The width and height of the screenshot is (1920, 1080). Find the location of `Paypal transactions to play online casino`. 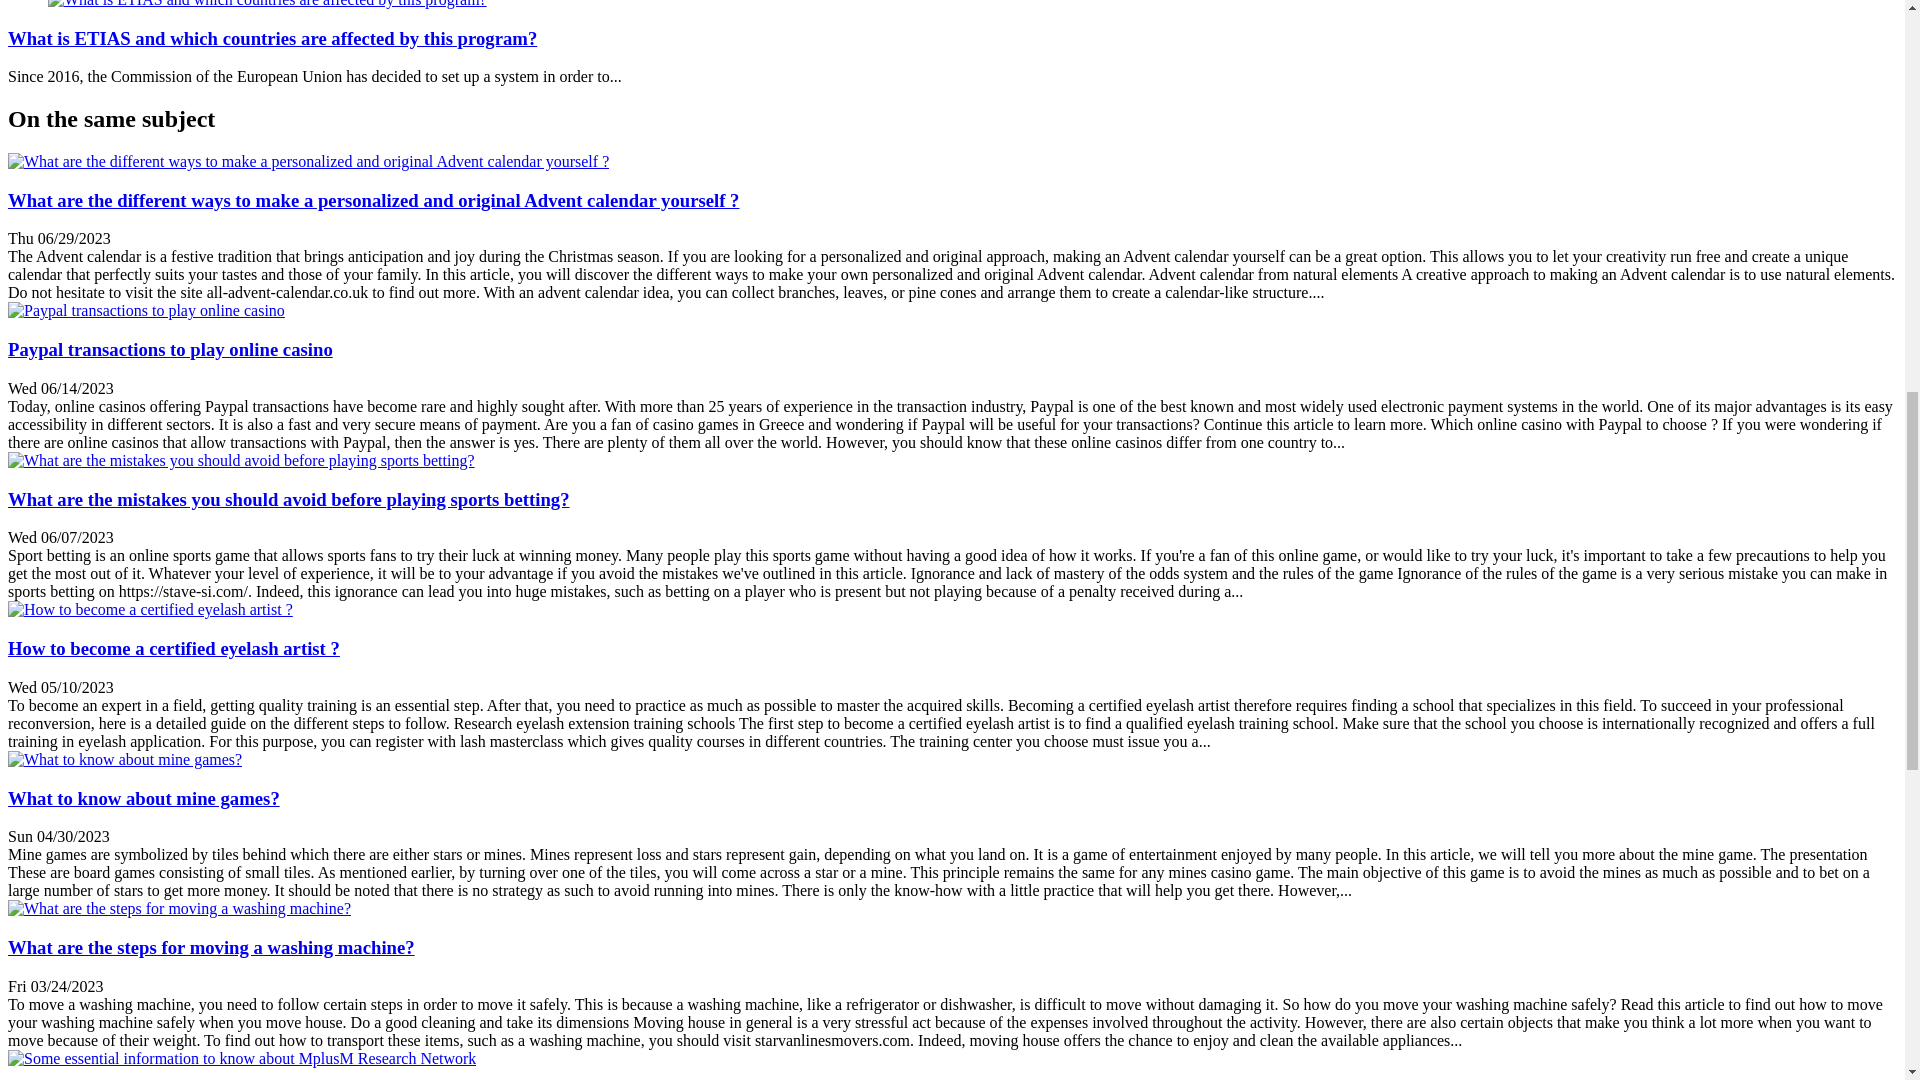

Paypal transactions to play online casino is located at coordinates (170, 349).